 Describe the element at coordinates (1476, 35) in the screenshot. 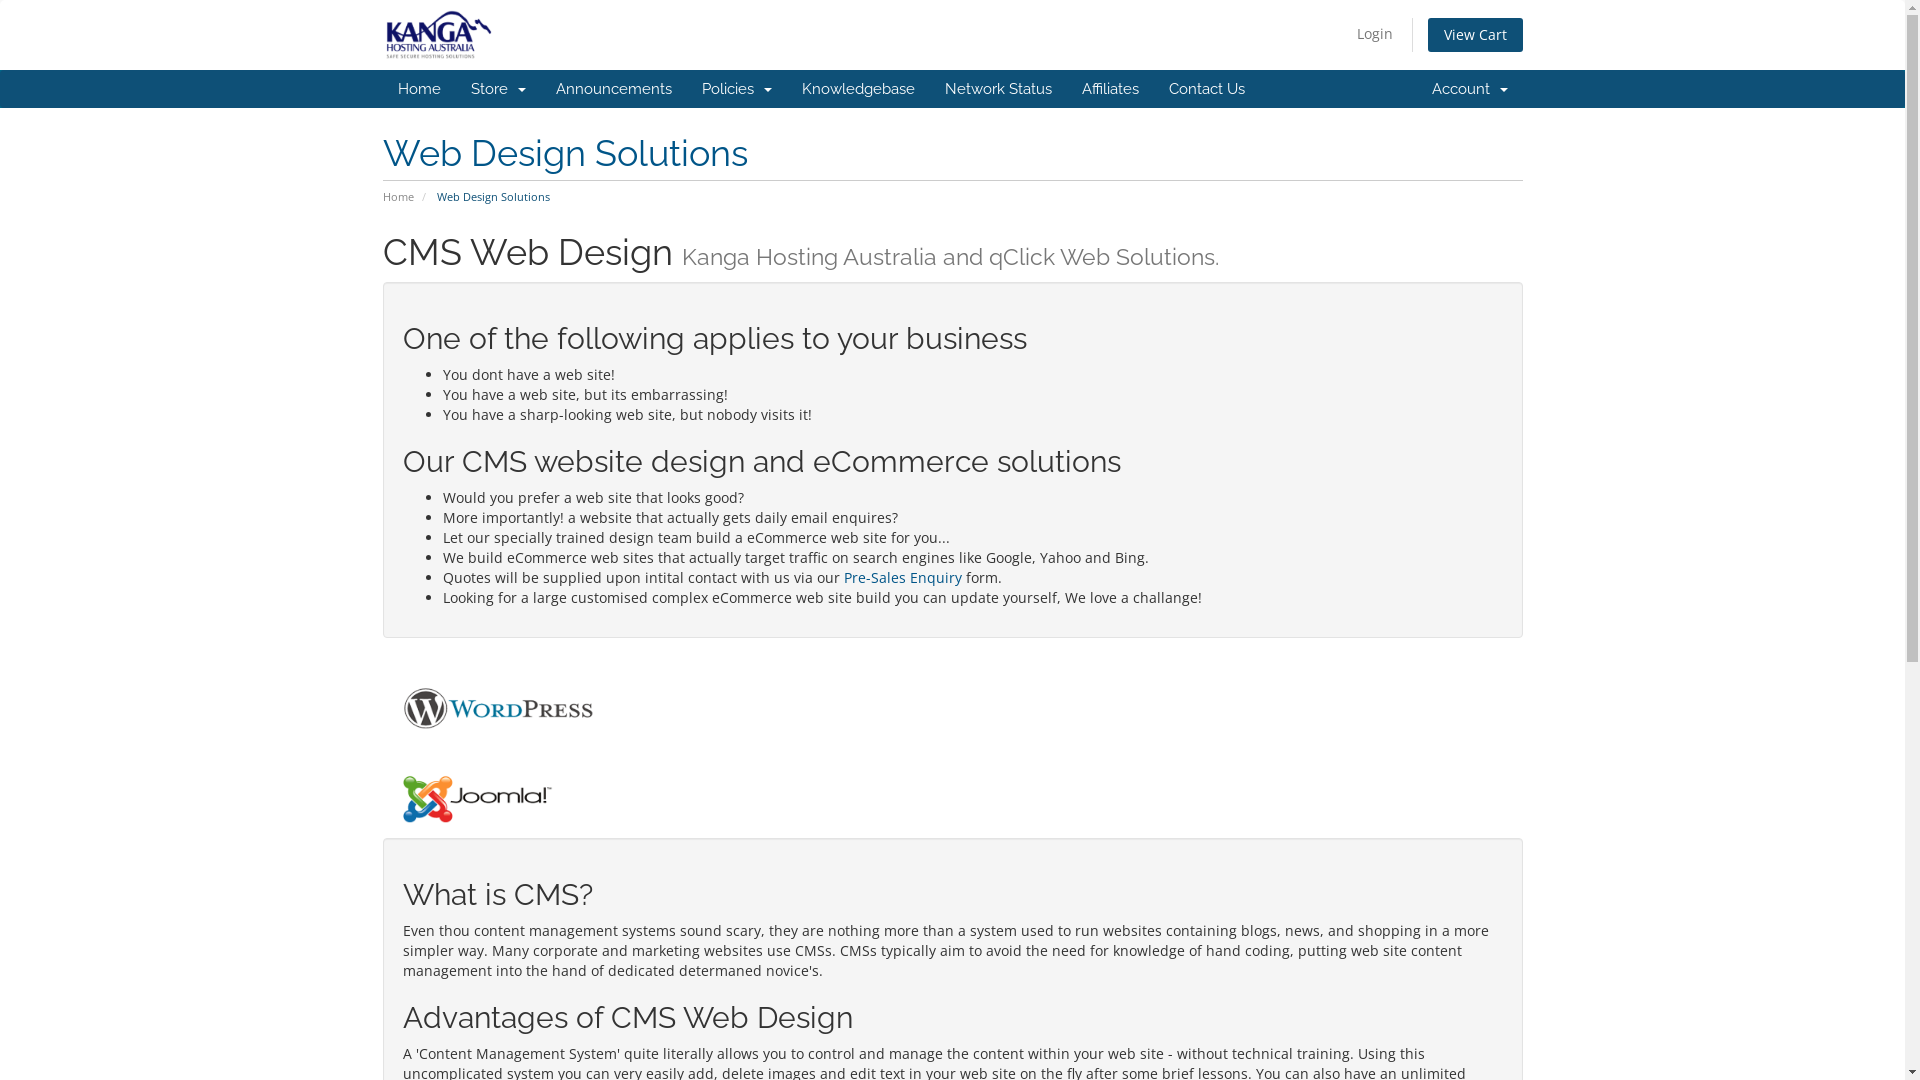

I see `View Cart` at that location.